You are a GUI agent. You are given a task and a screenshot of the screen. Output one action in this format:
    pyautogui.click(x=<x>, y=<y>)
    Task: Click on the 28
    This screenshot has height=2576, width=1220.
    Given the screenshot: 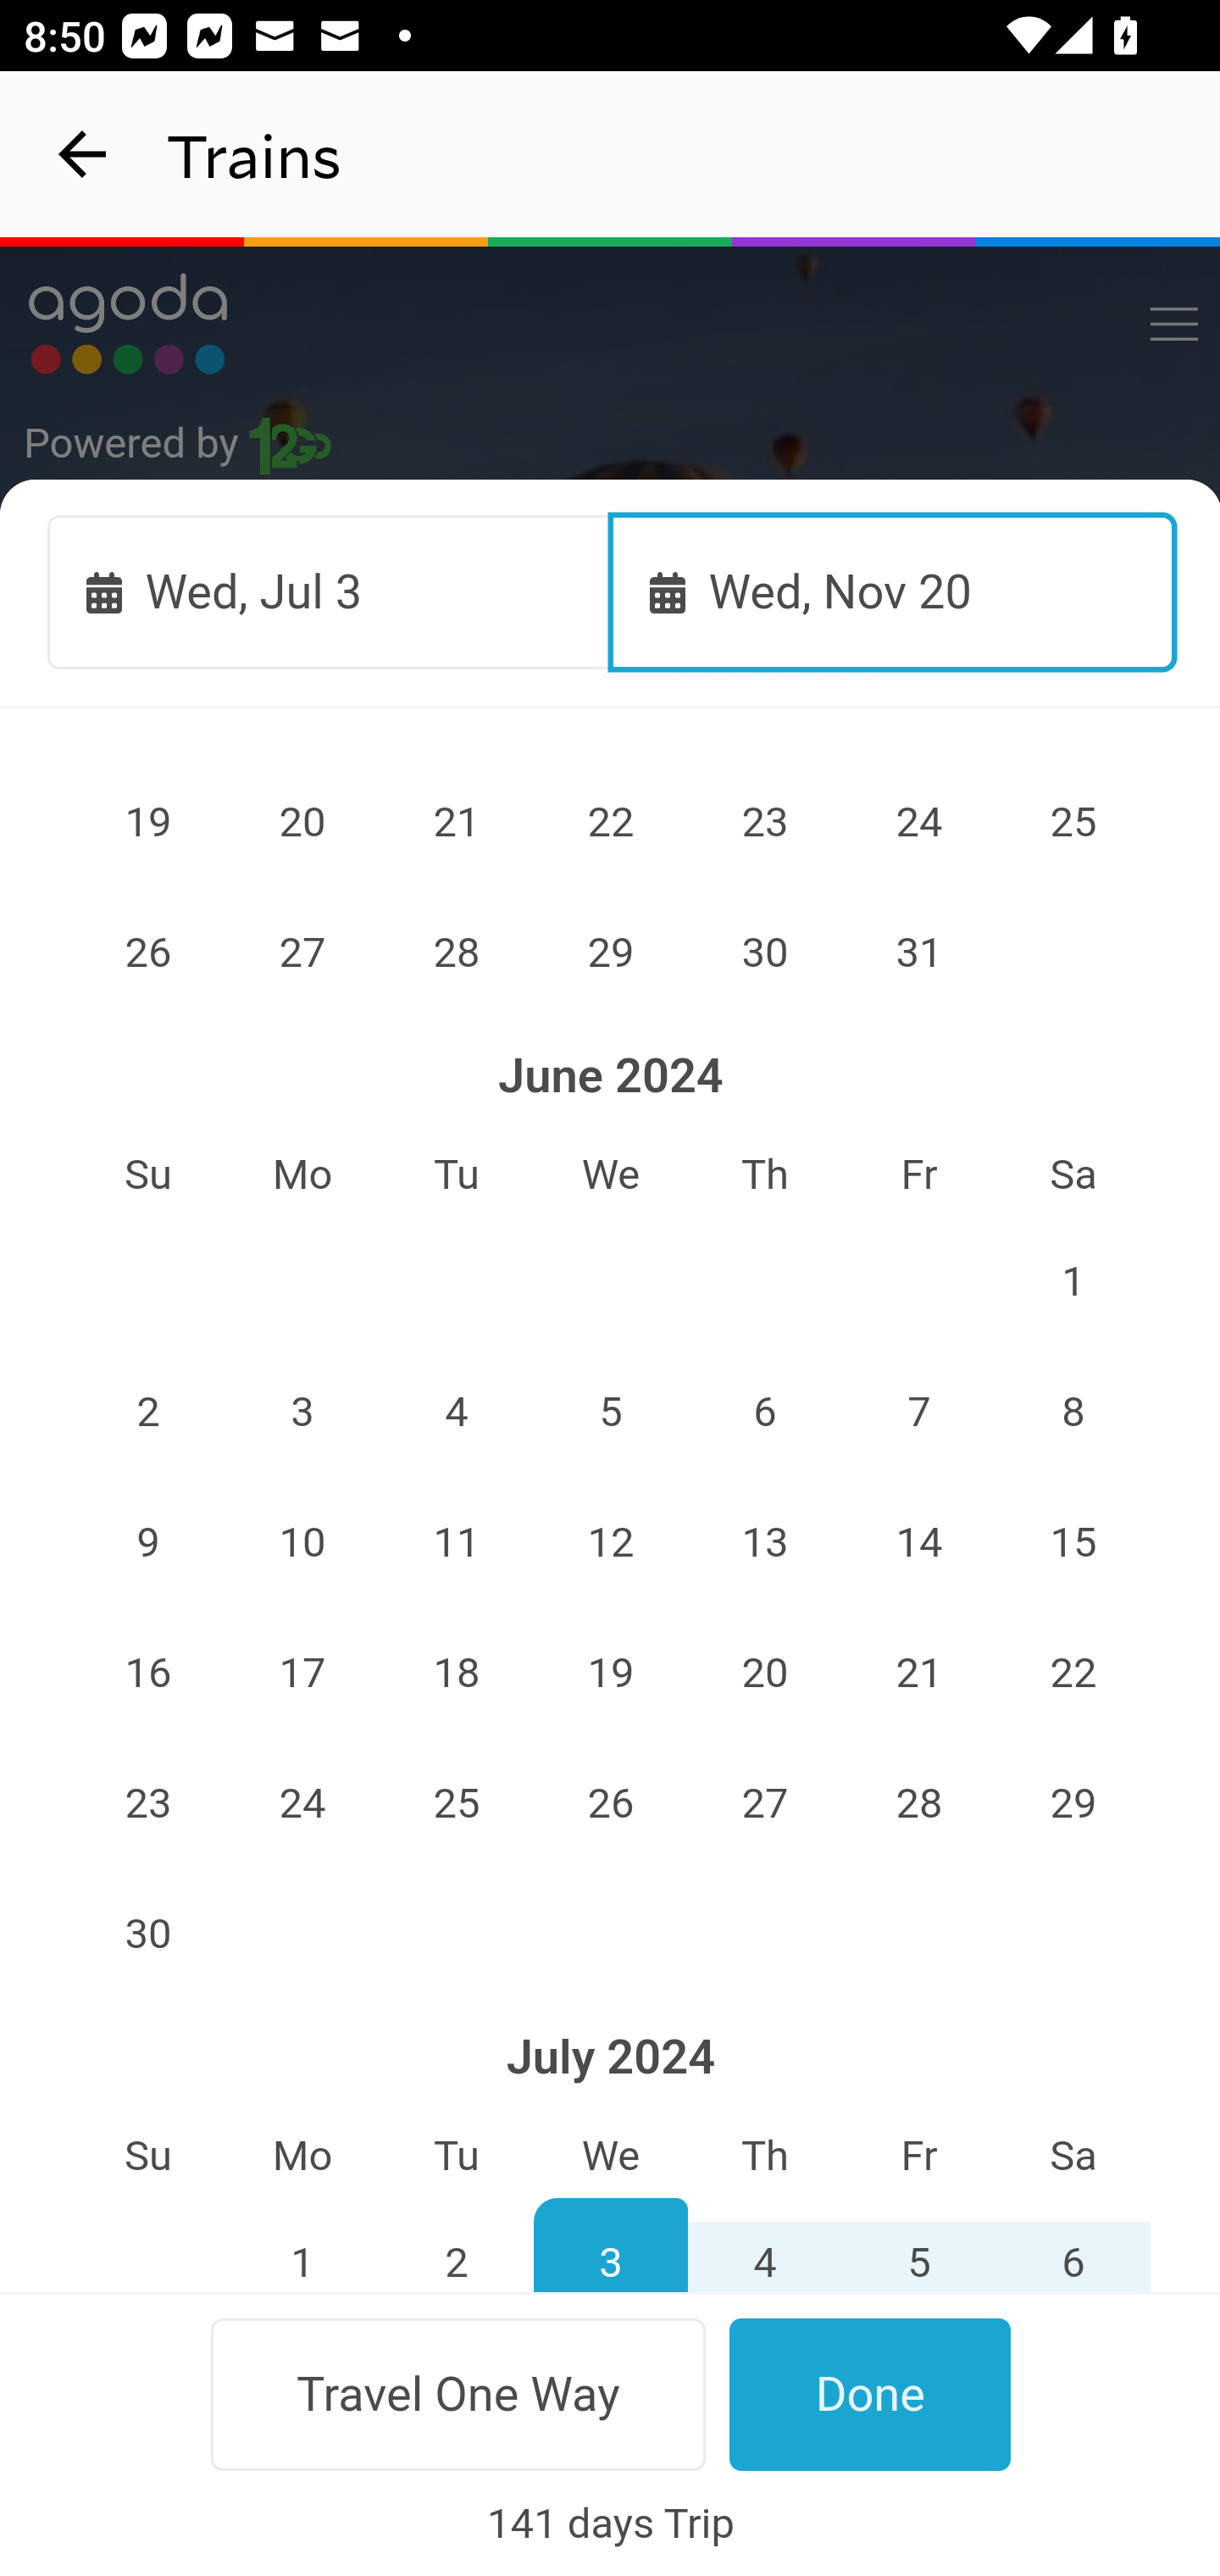 What is the action you would take?
    pyautogui.click(x=457, y=952)
    